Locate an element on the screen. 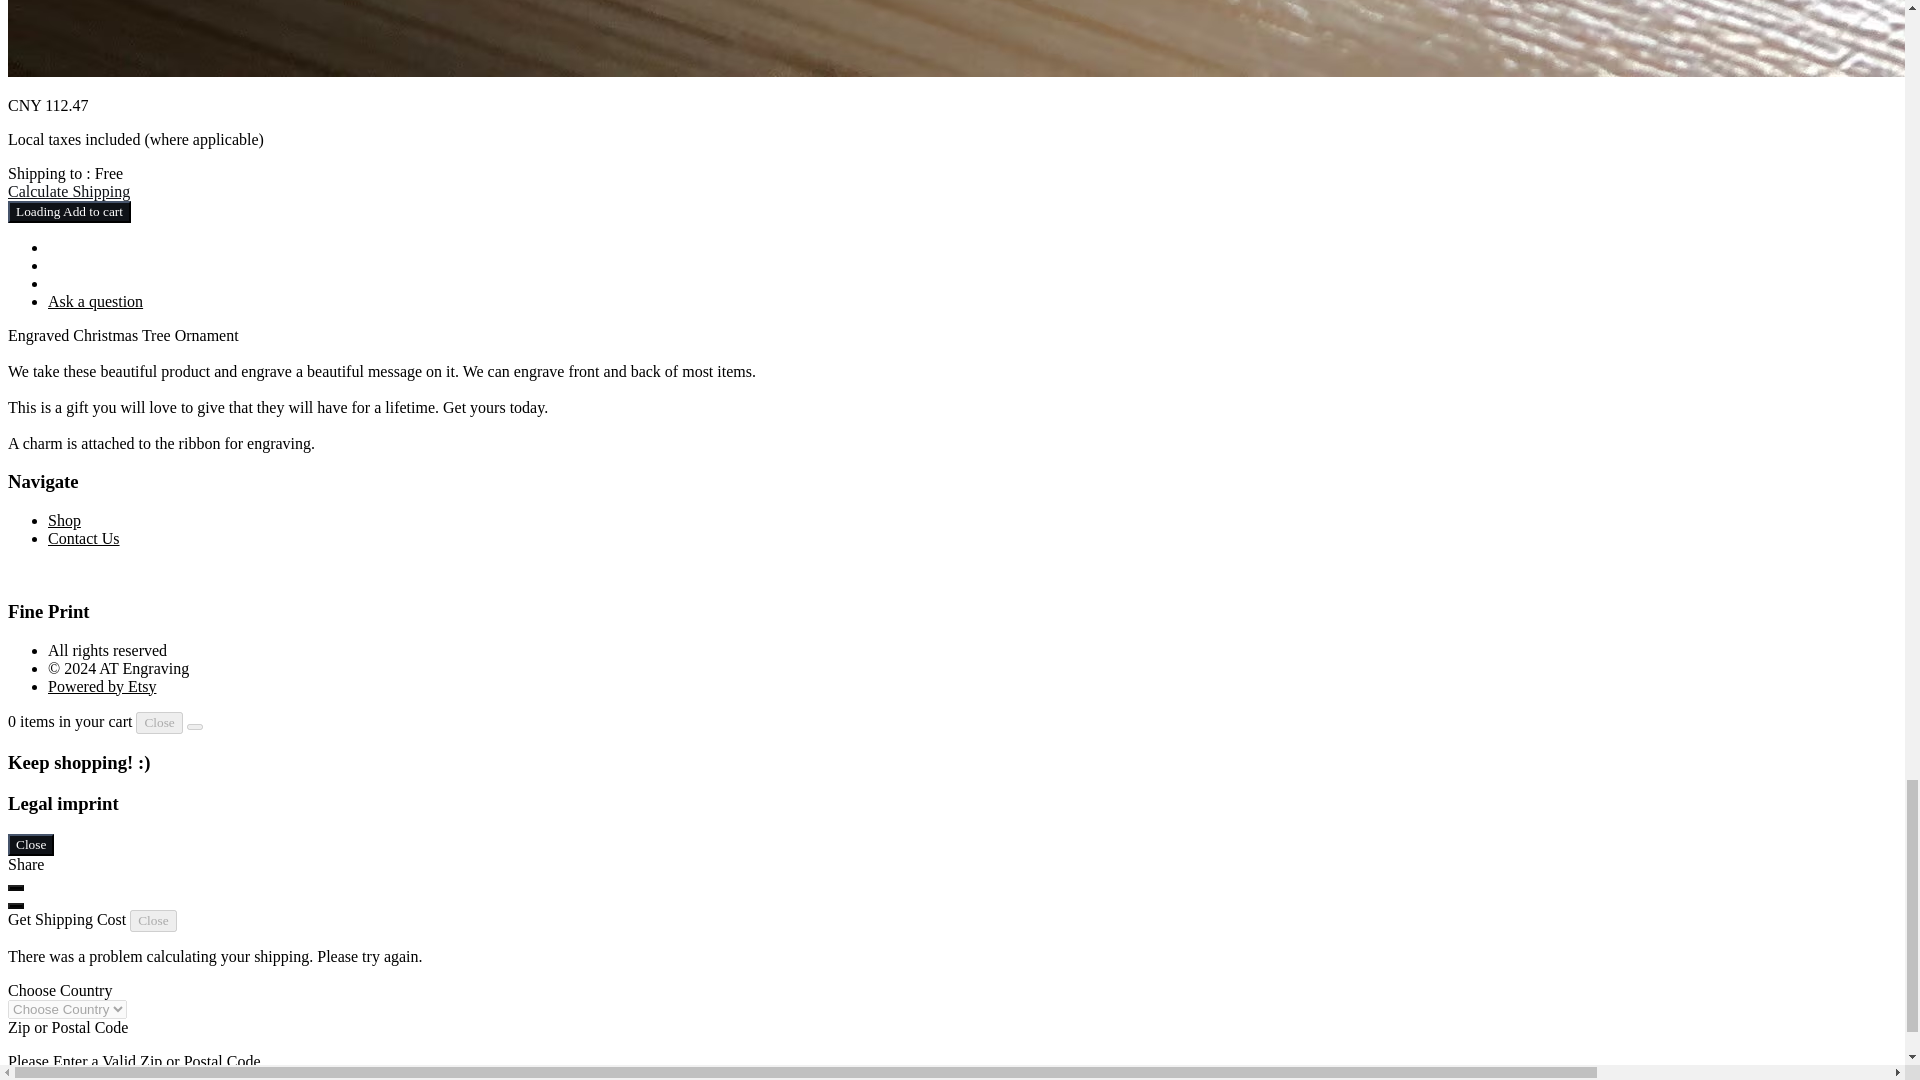  Close is located at coordinates (30, 844).